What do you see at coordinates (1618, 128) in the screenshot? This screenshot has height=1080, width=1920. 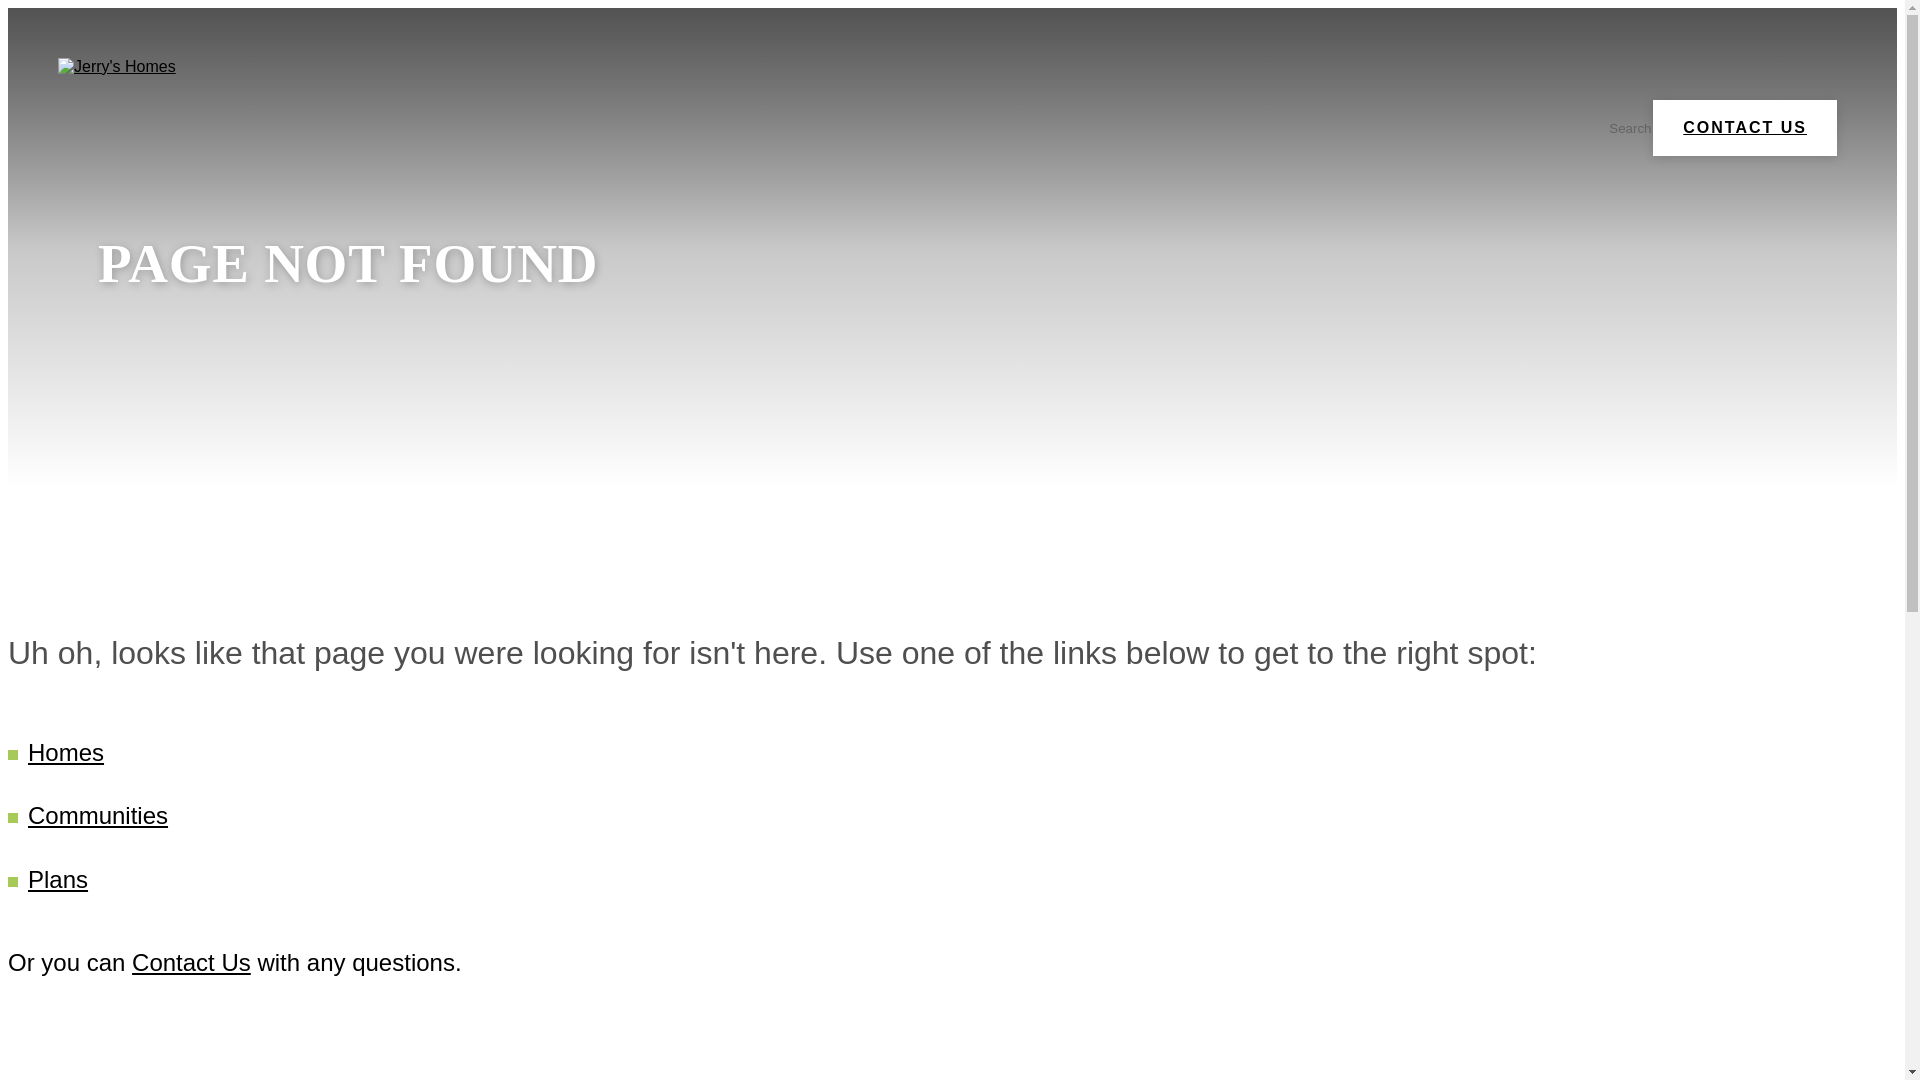 I see `Search` at bounding box center [1618, 128].